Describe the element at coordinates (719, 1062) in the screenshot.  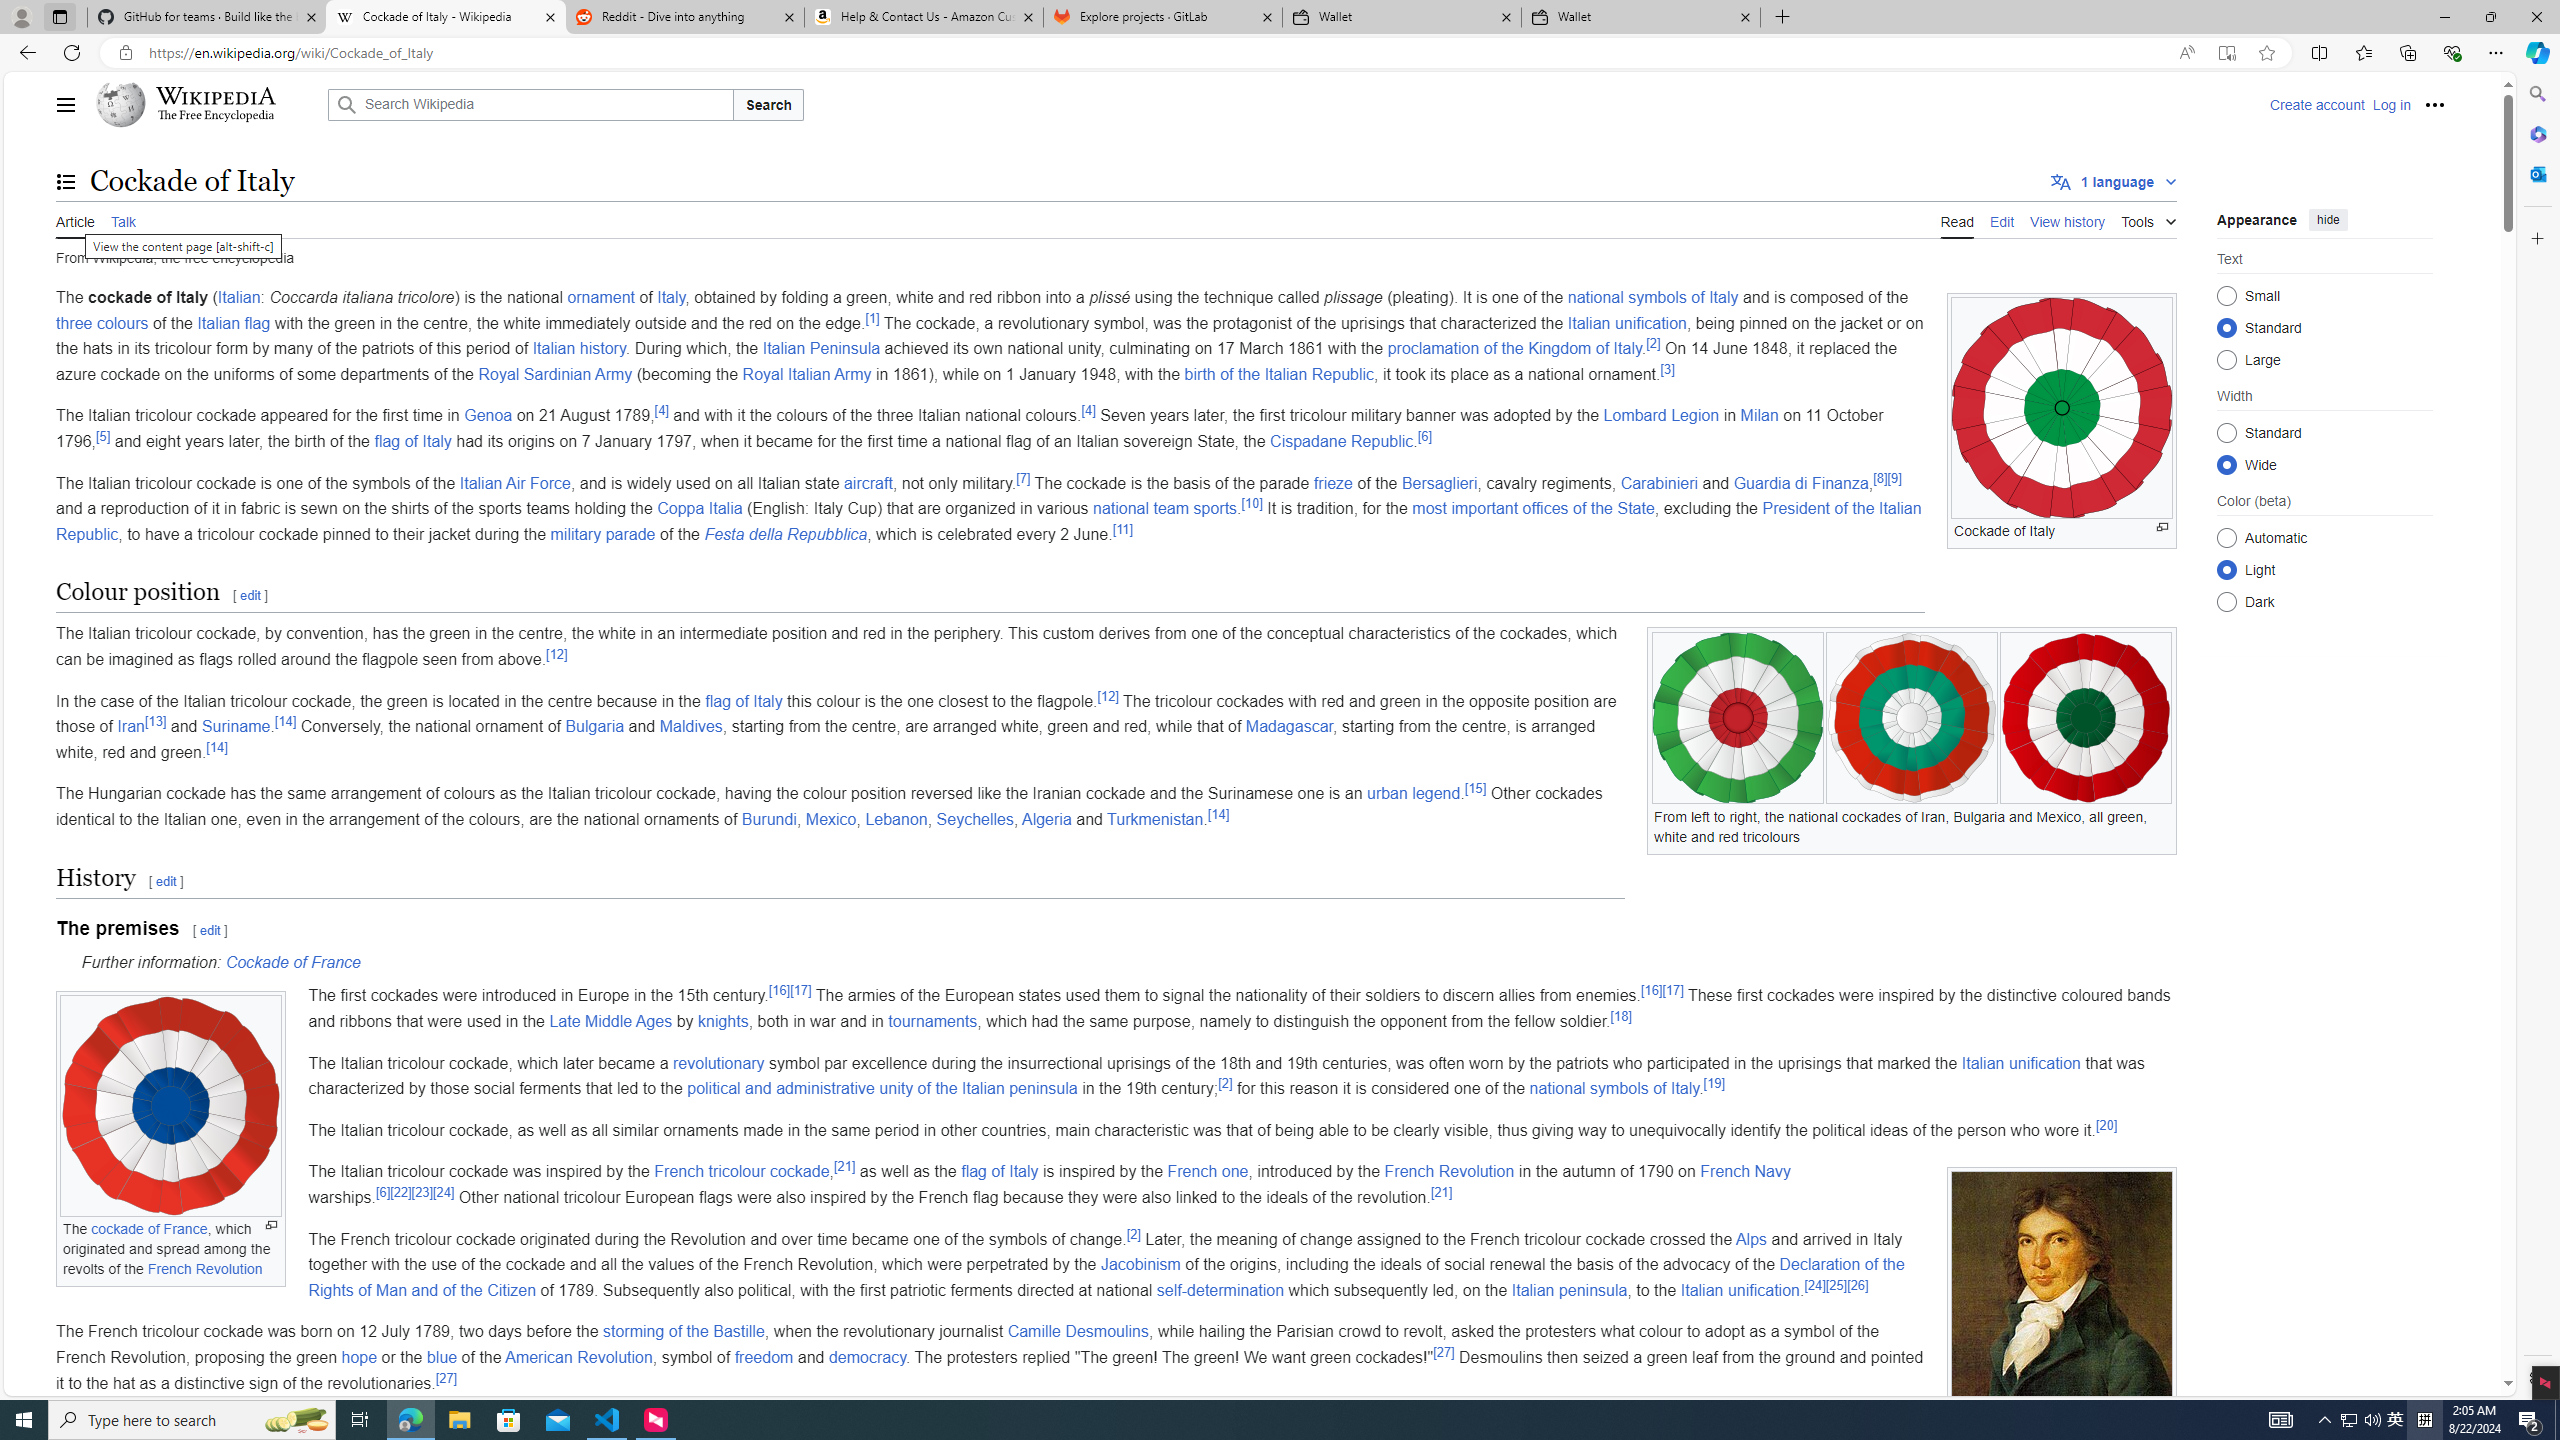
I see `revolutionary` at that location.